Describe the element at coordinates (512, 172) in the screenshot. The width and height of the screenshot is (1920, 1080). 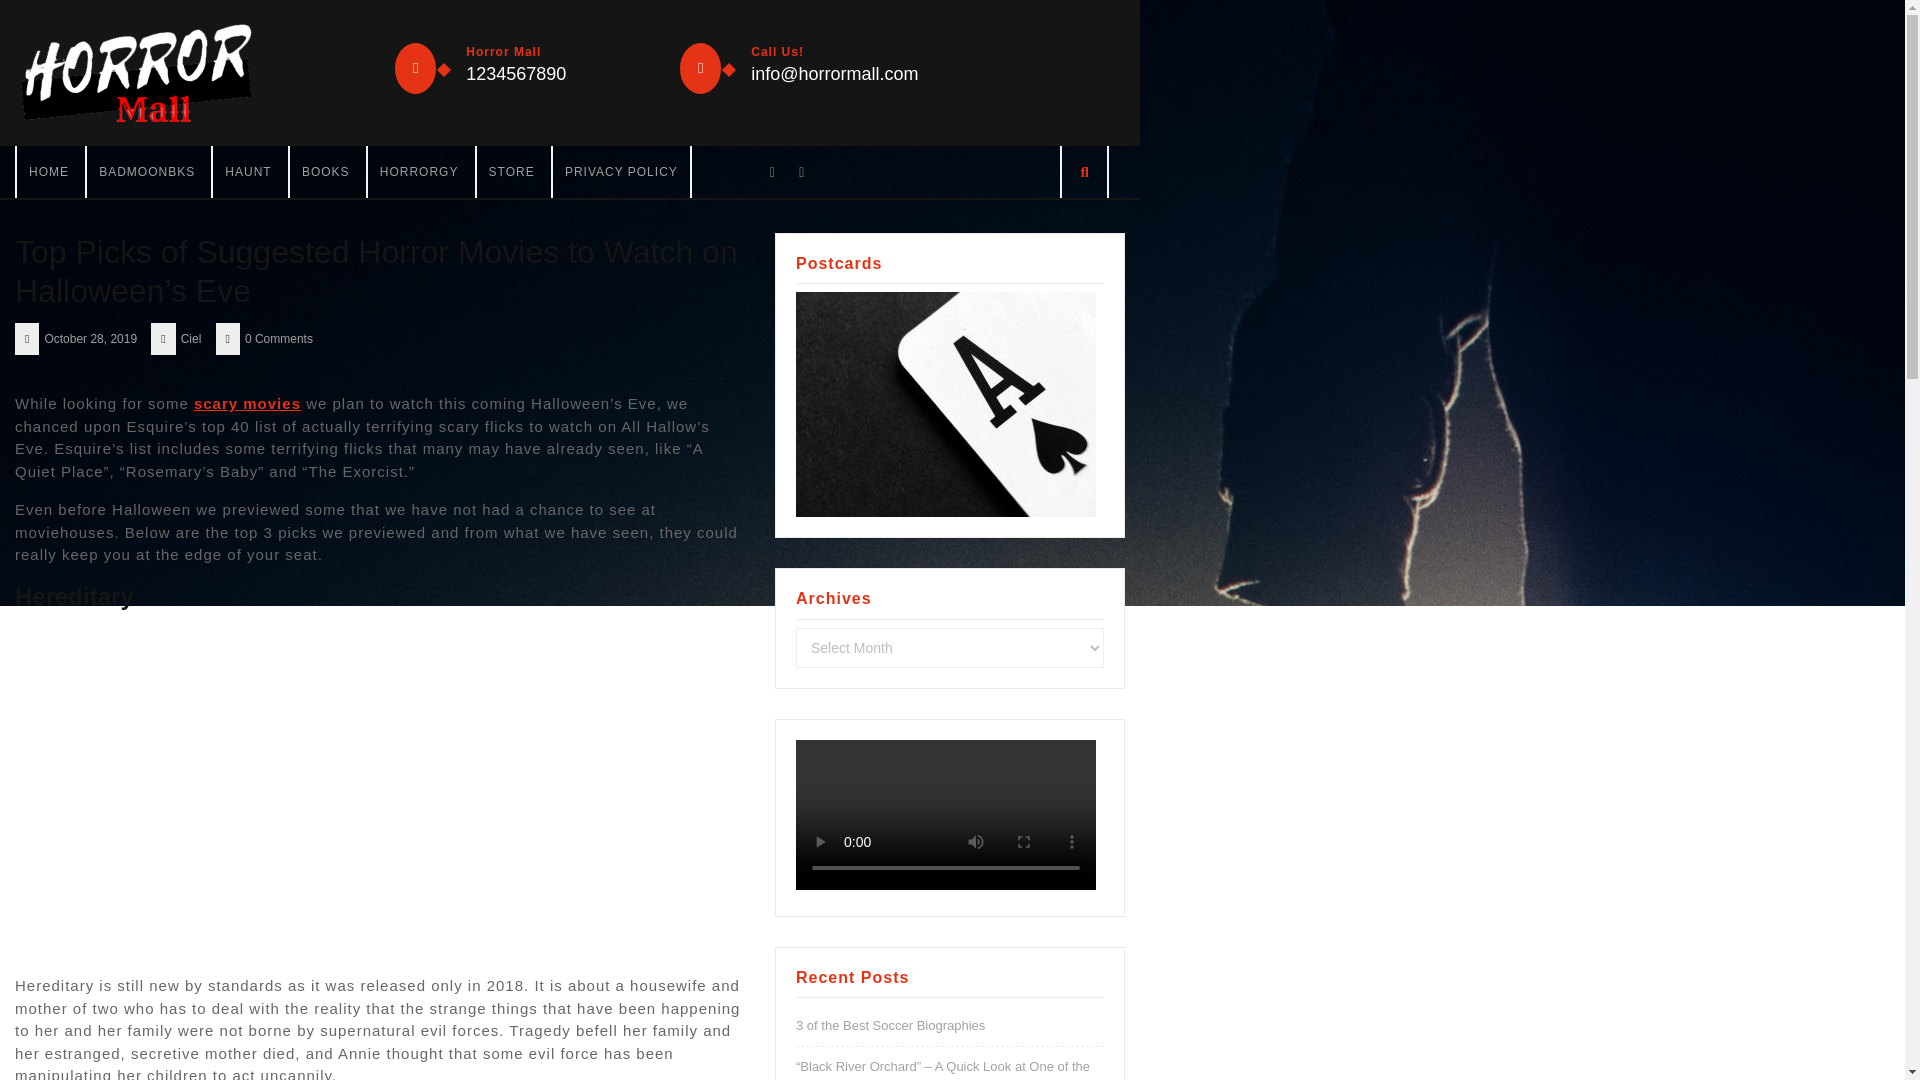
I see `STORE` at that location.